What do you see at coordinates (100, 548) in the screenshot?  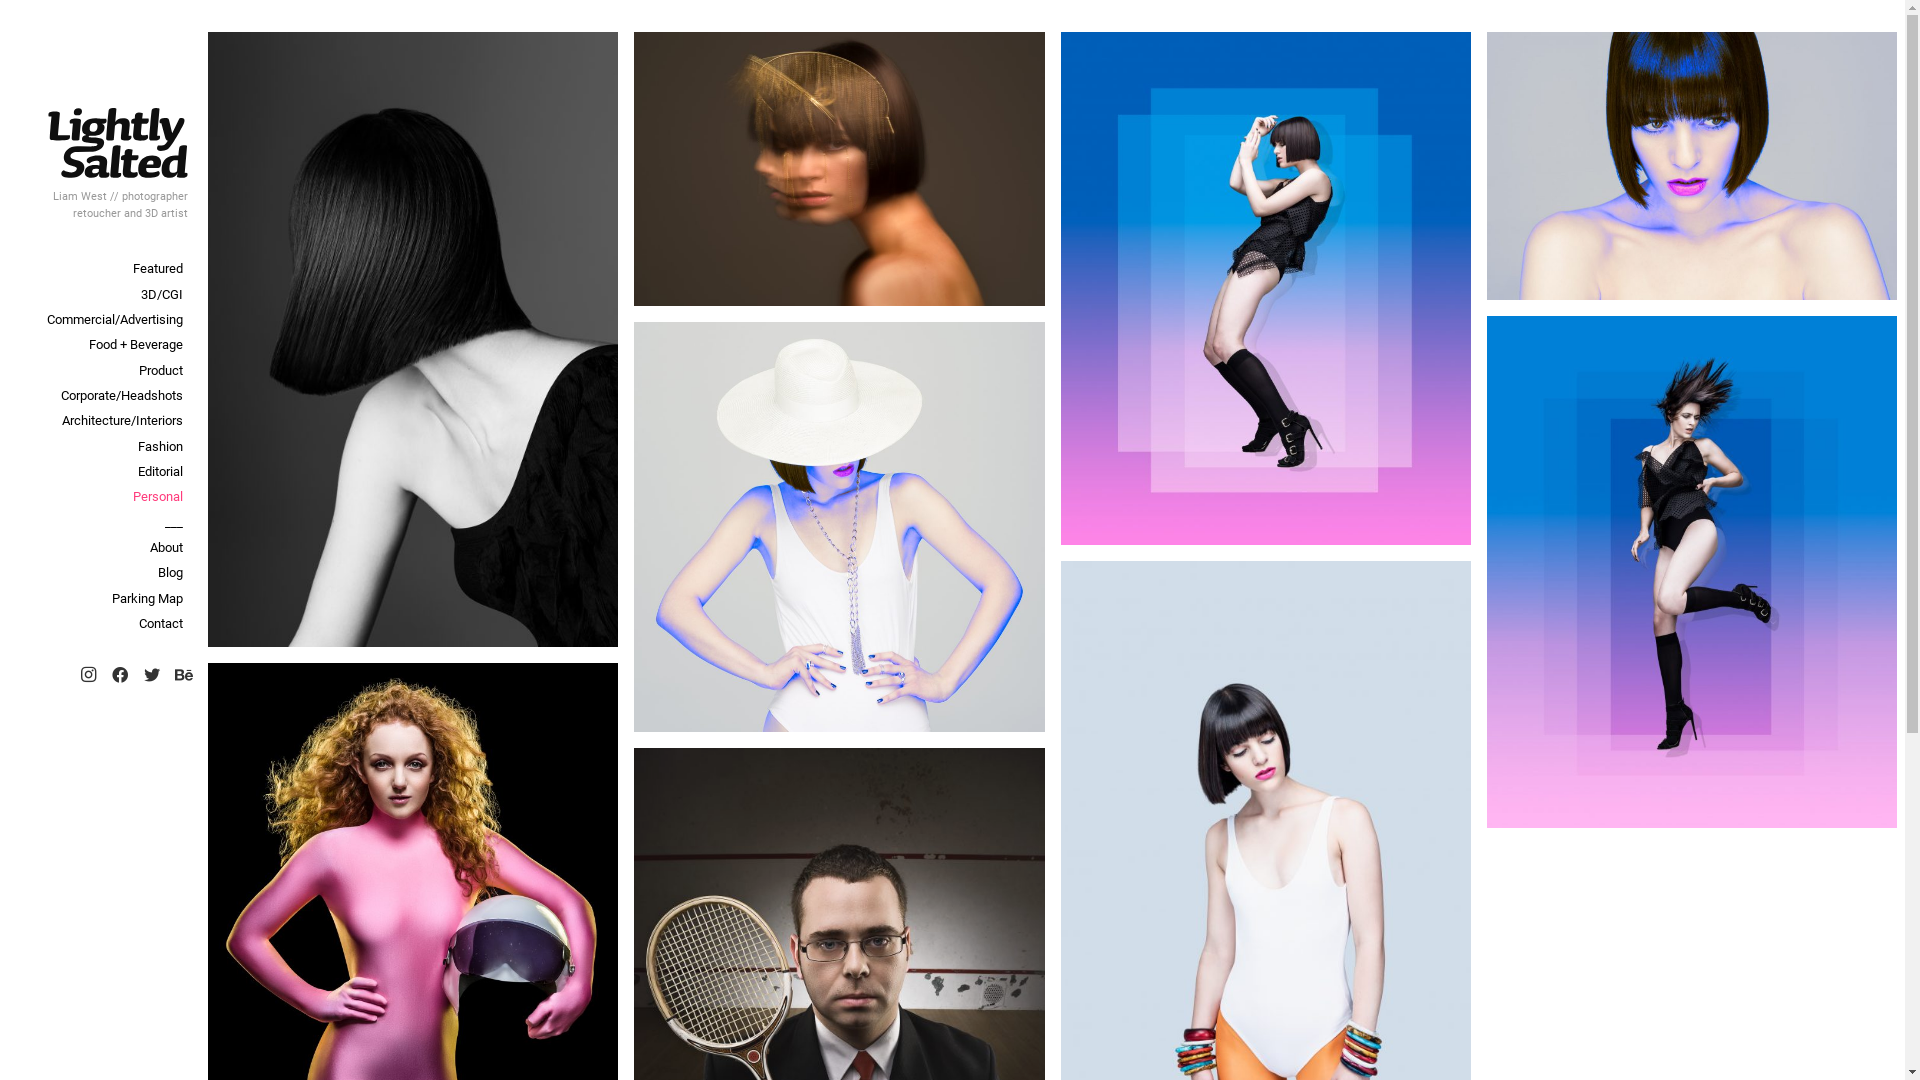 I see `About` at bounding box center [100, 548].